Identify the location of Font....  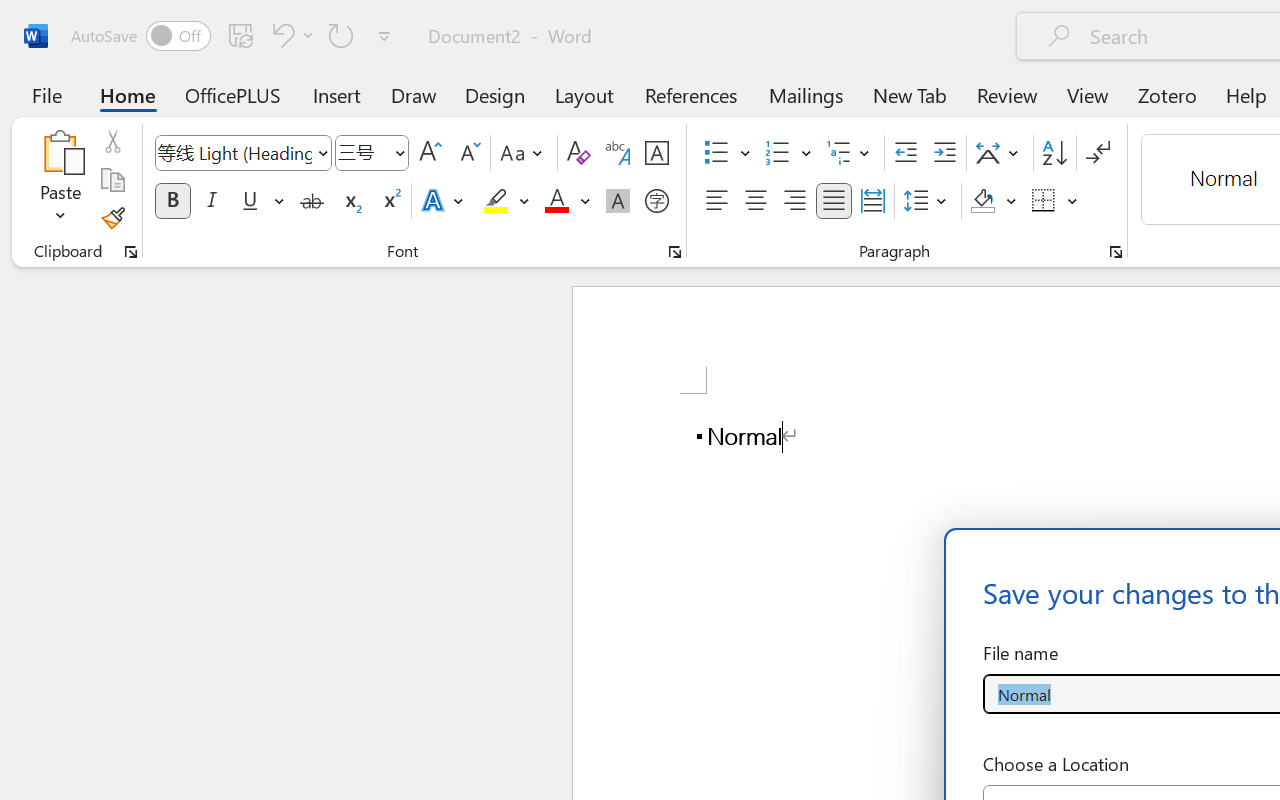
(675, 252).